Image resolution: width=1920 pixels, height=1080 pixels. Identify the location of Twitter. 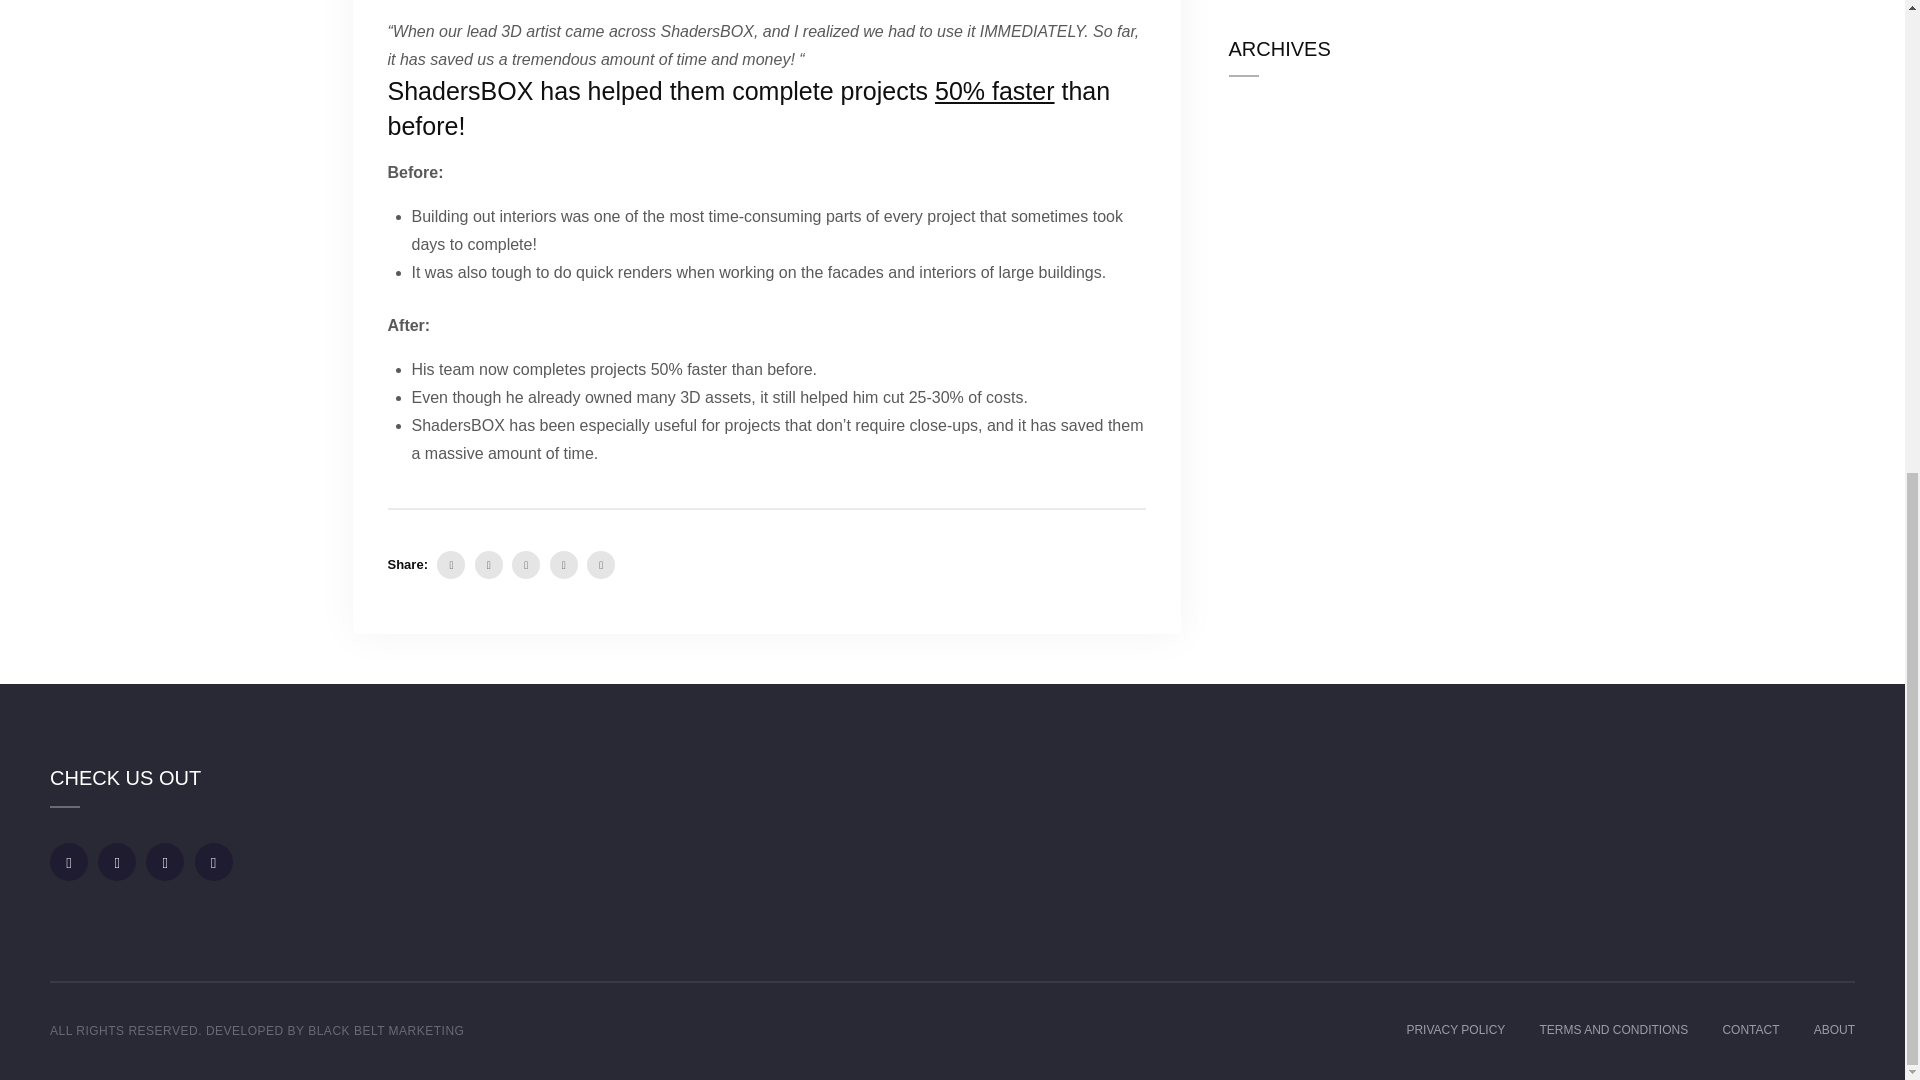
(488, 564).